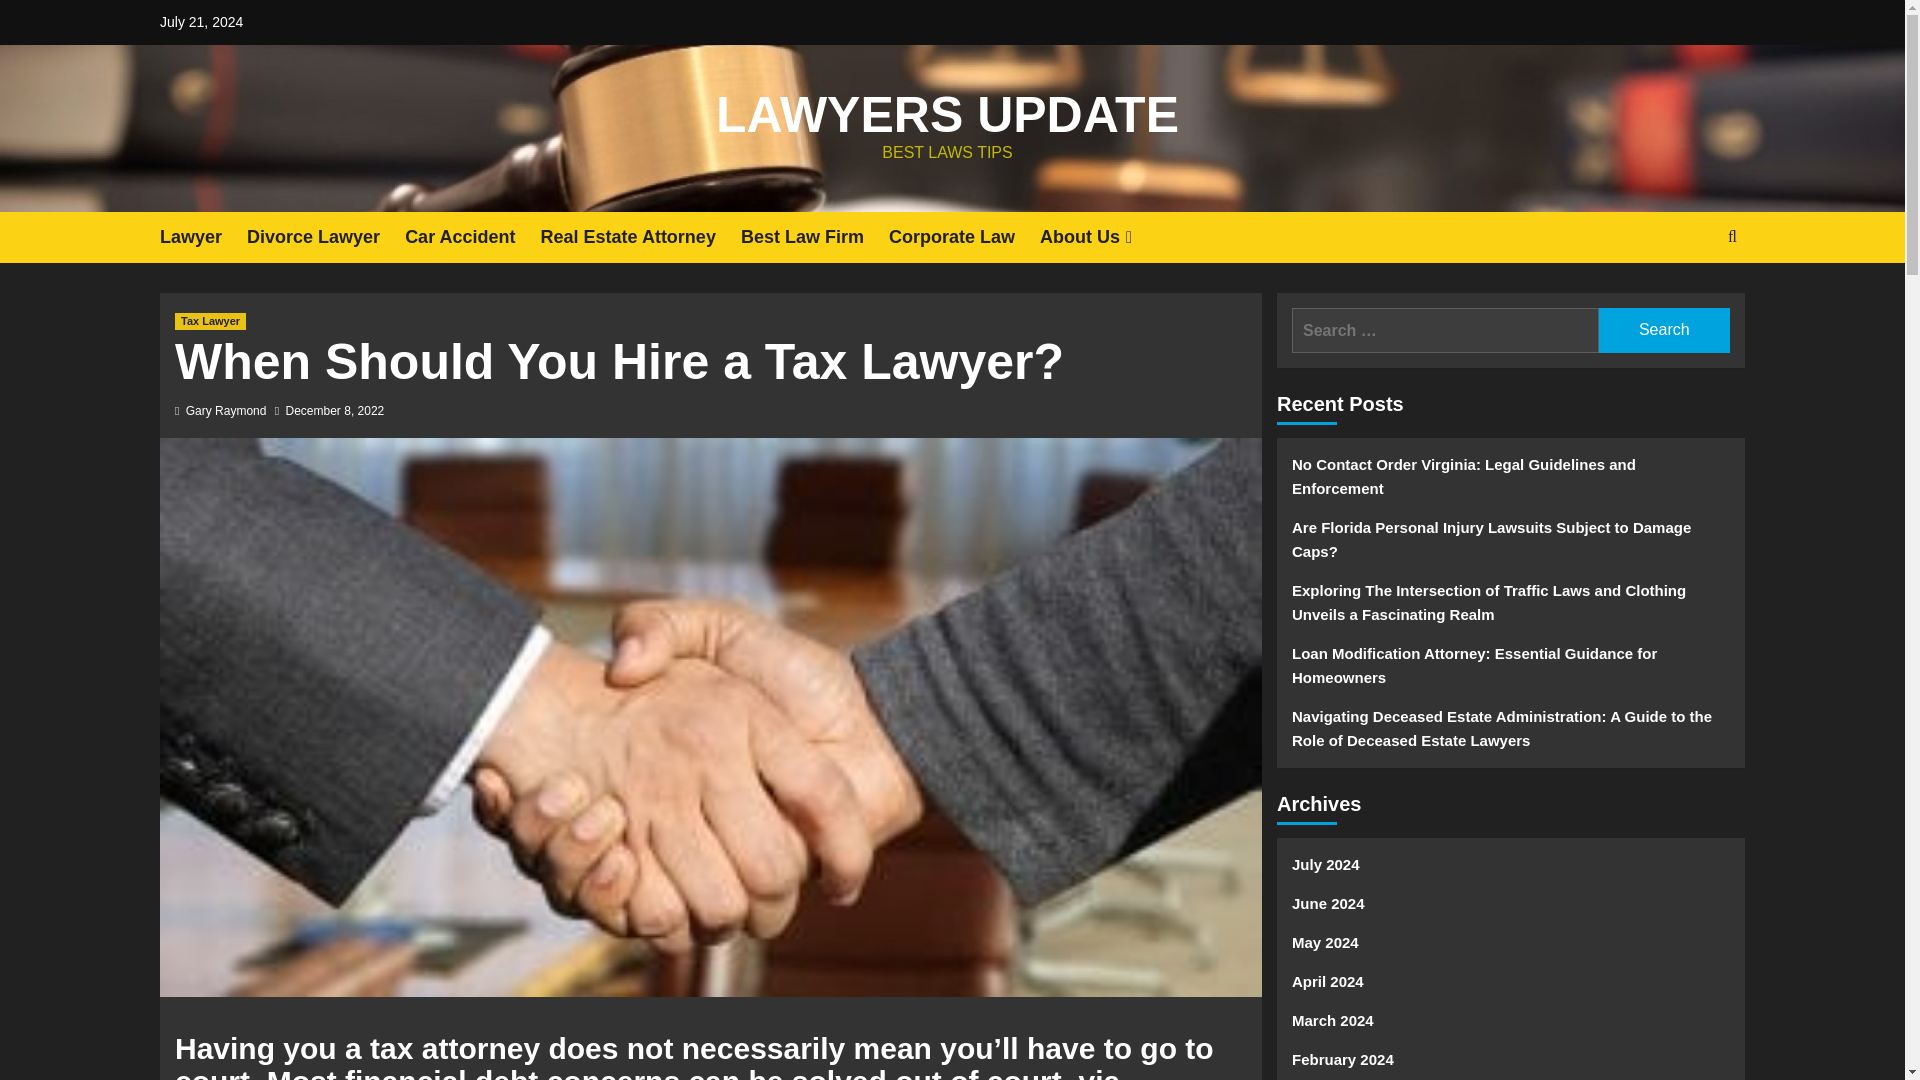 The width and height of the screenshot is (1920, 1080). What do you see at coordinates (203, 237) in the screenshot?
I see `Lawyer` at bounding box center [203, 237].